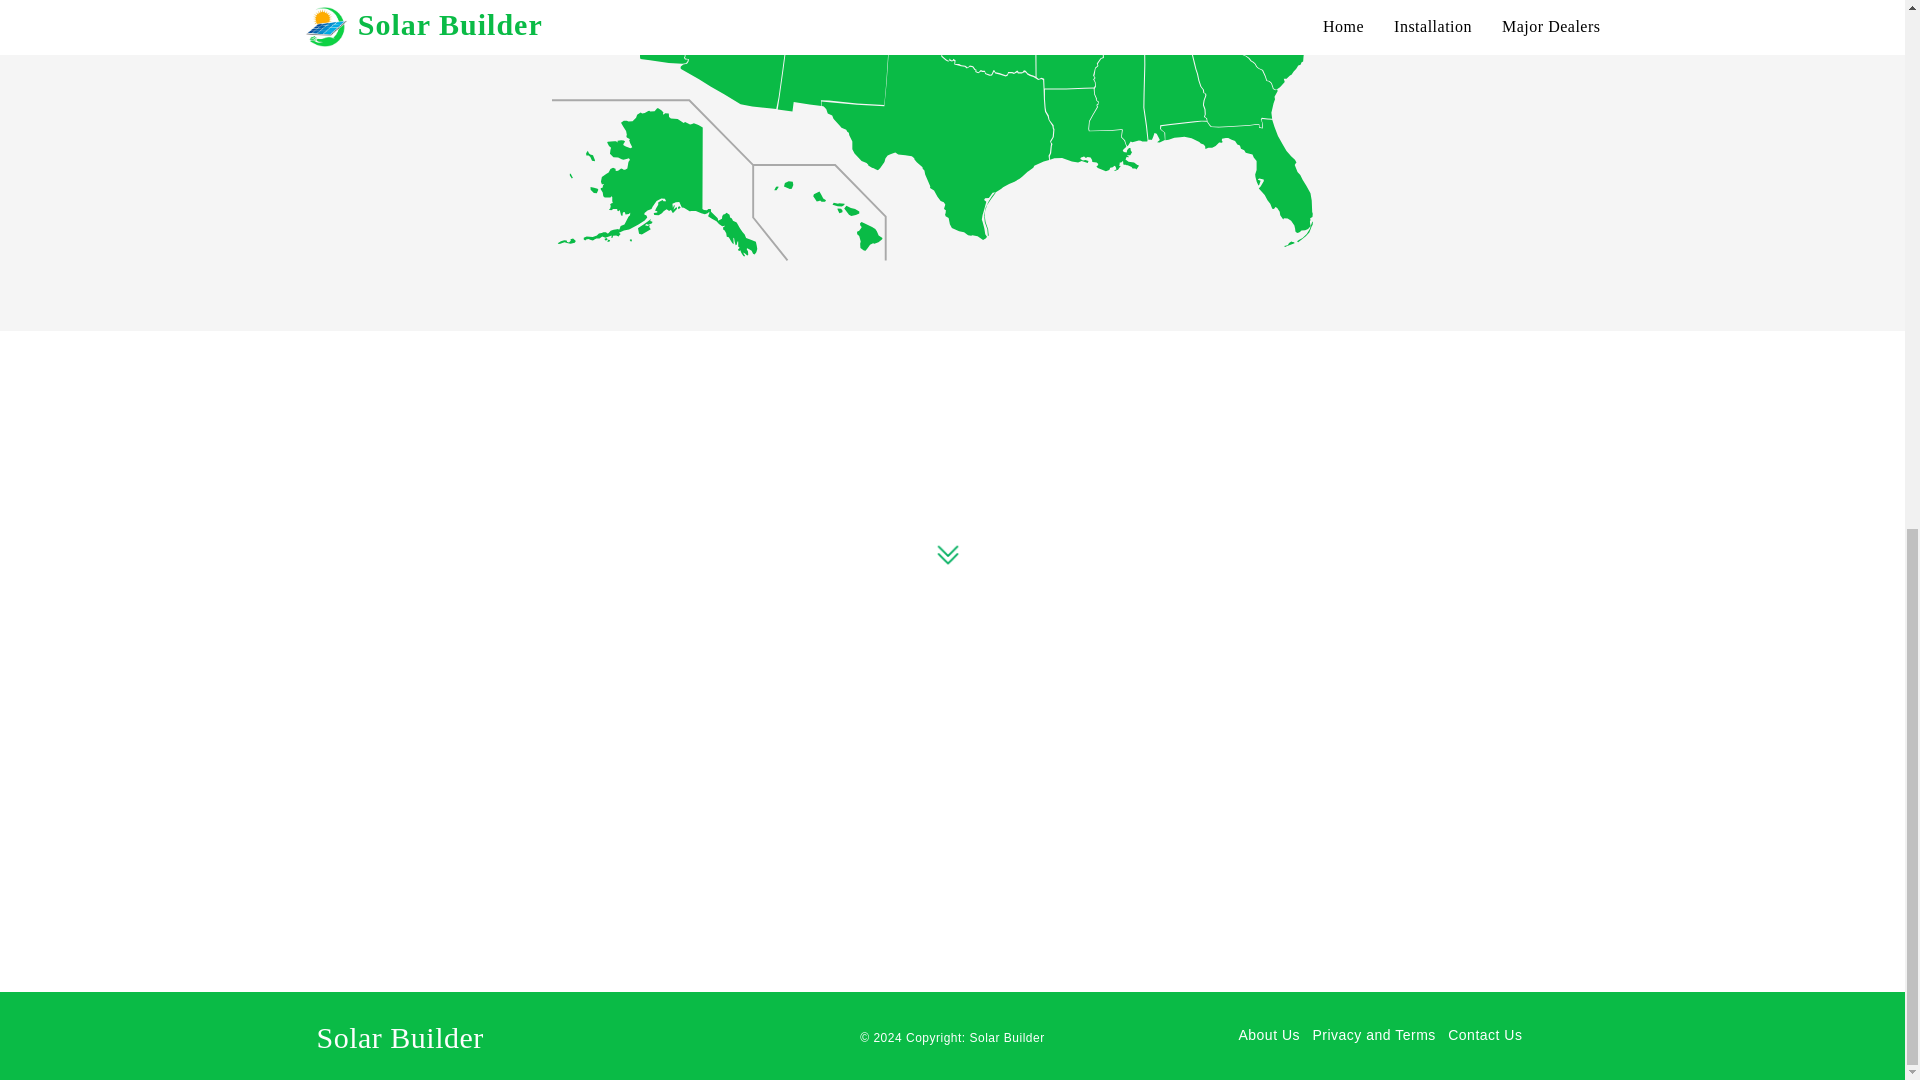  What do you see at coordinates (1376, 1035) in the screenshot?
I see `Privacy and Terms` at bounding box center [1376, 1035].